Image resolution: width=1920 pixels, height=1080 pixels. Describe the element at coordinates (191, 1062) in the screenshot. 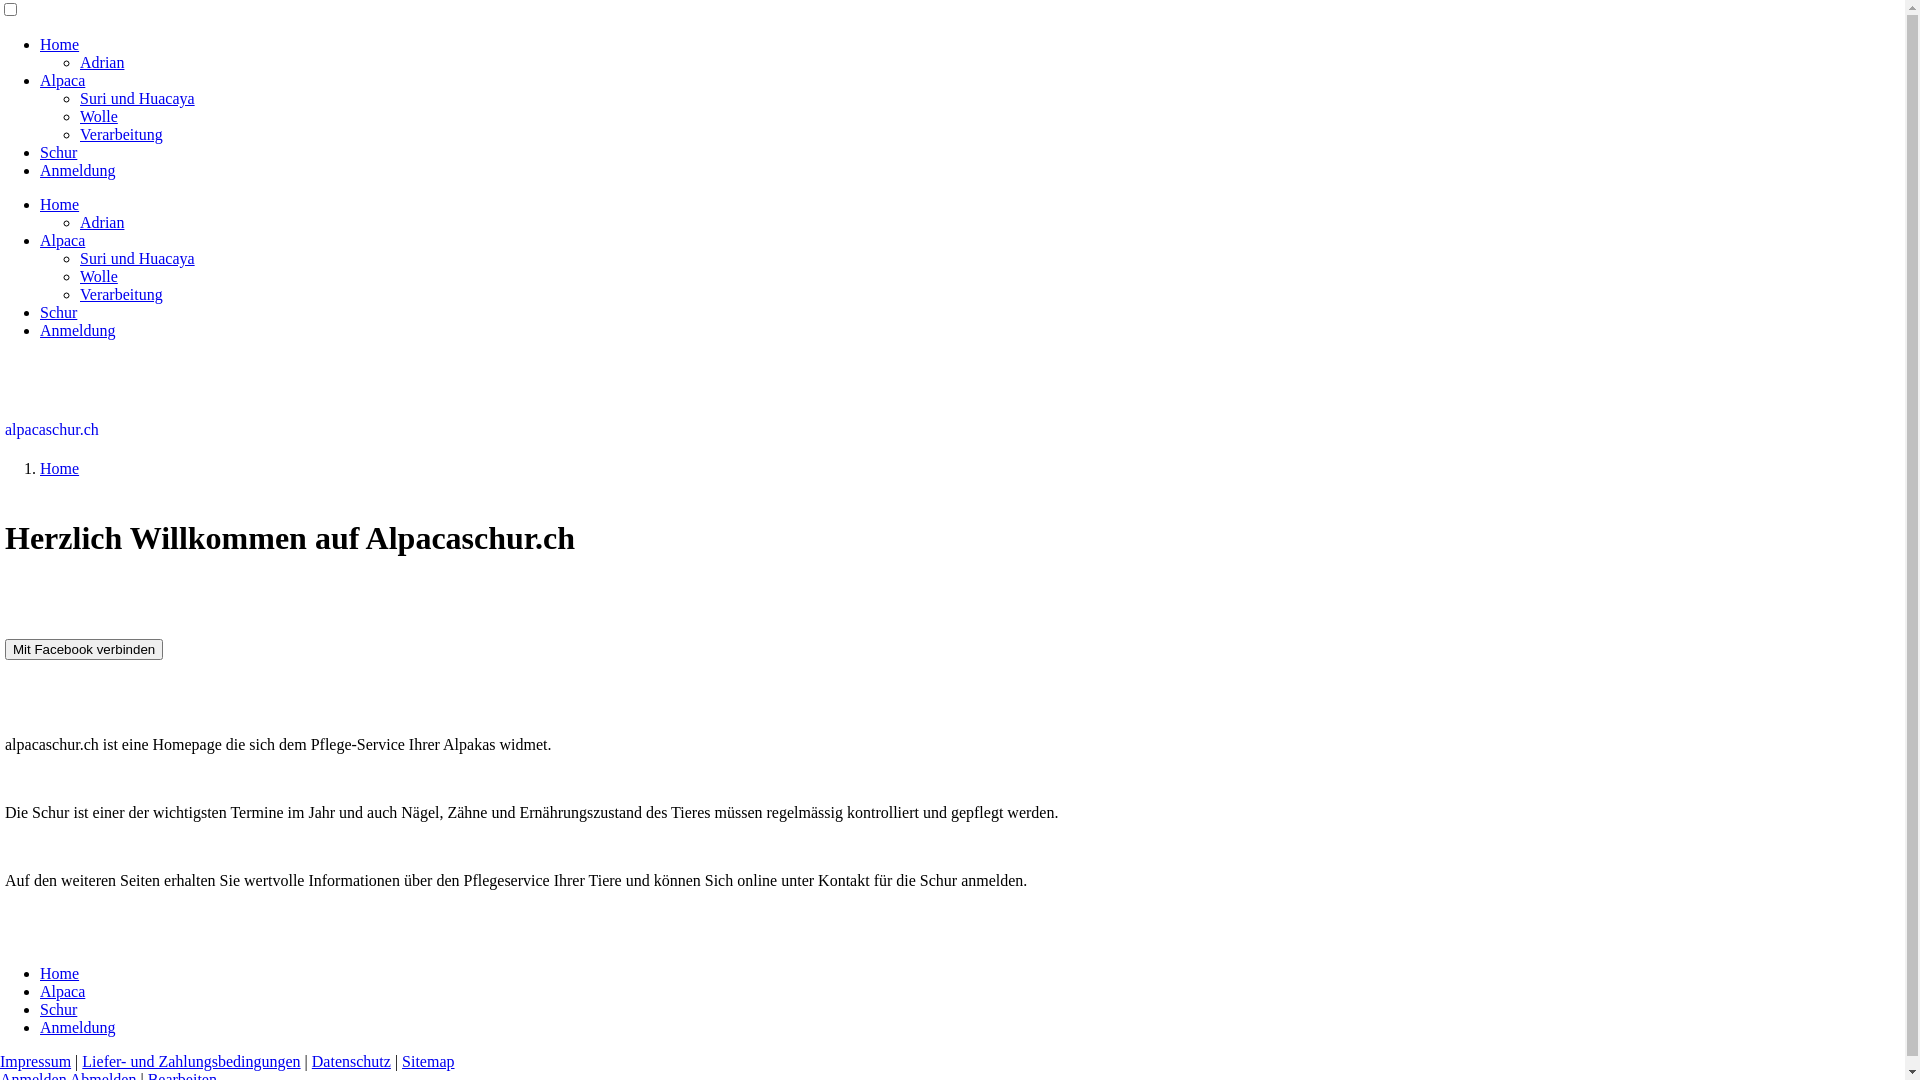

I see `Liefer- und Zahlungsbedingungen` at that location.